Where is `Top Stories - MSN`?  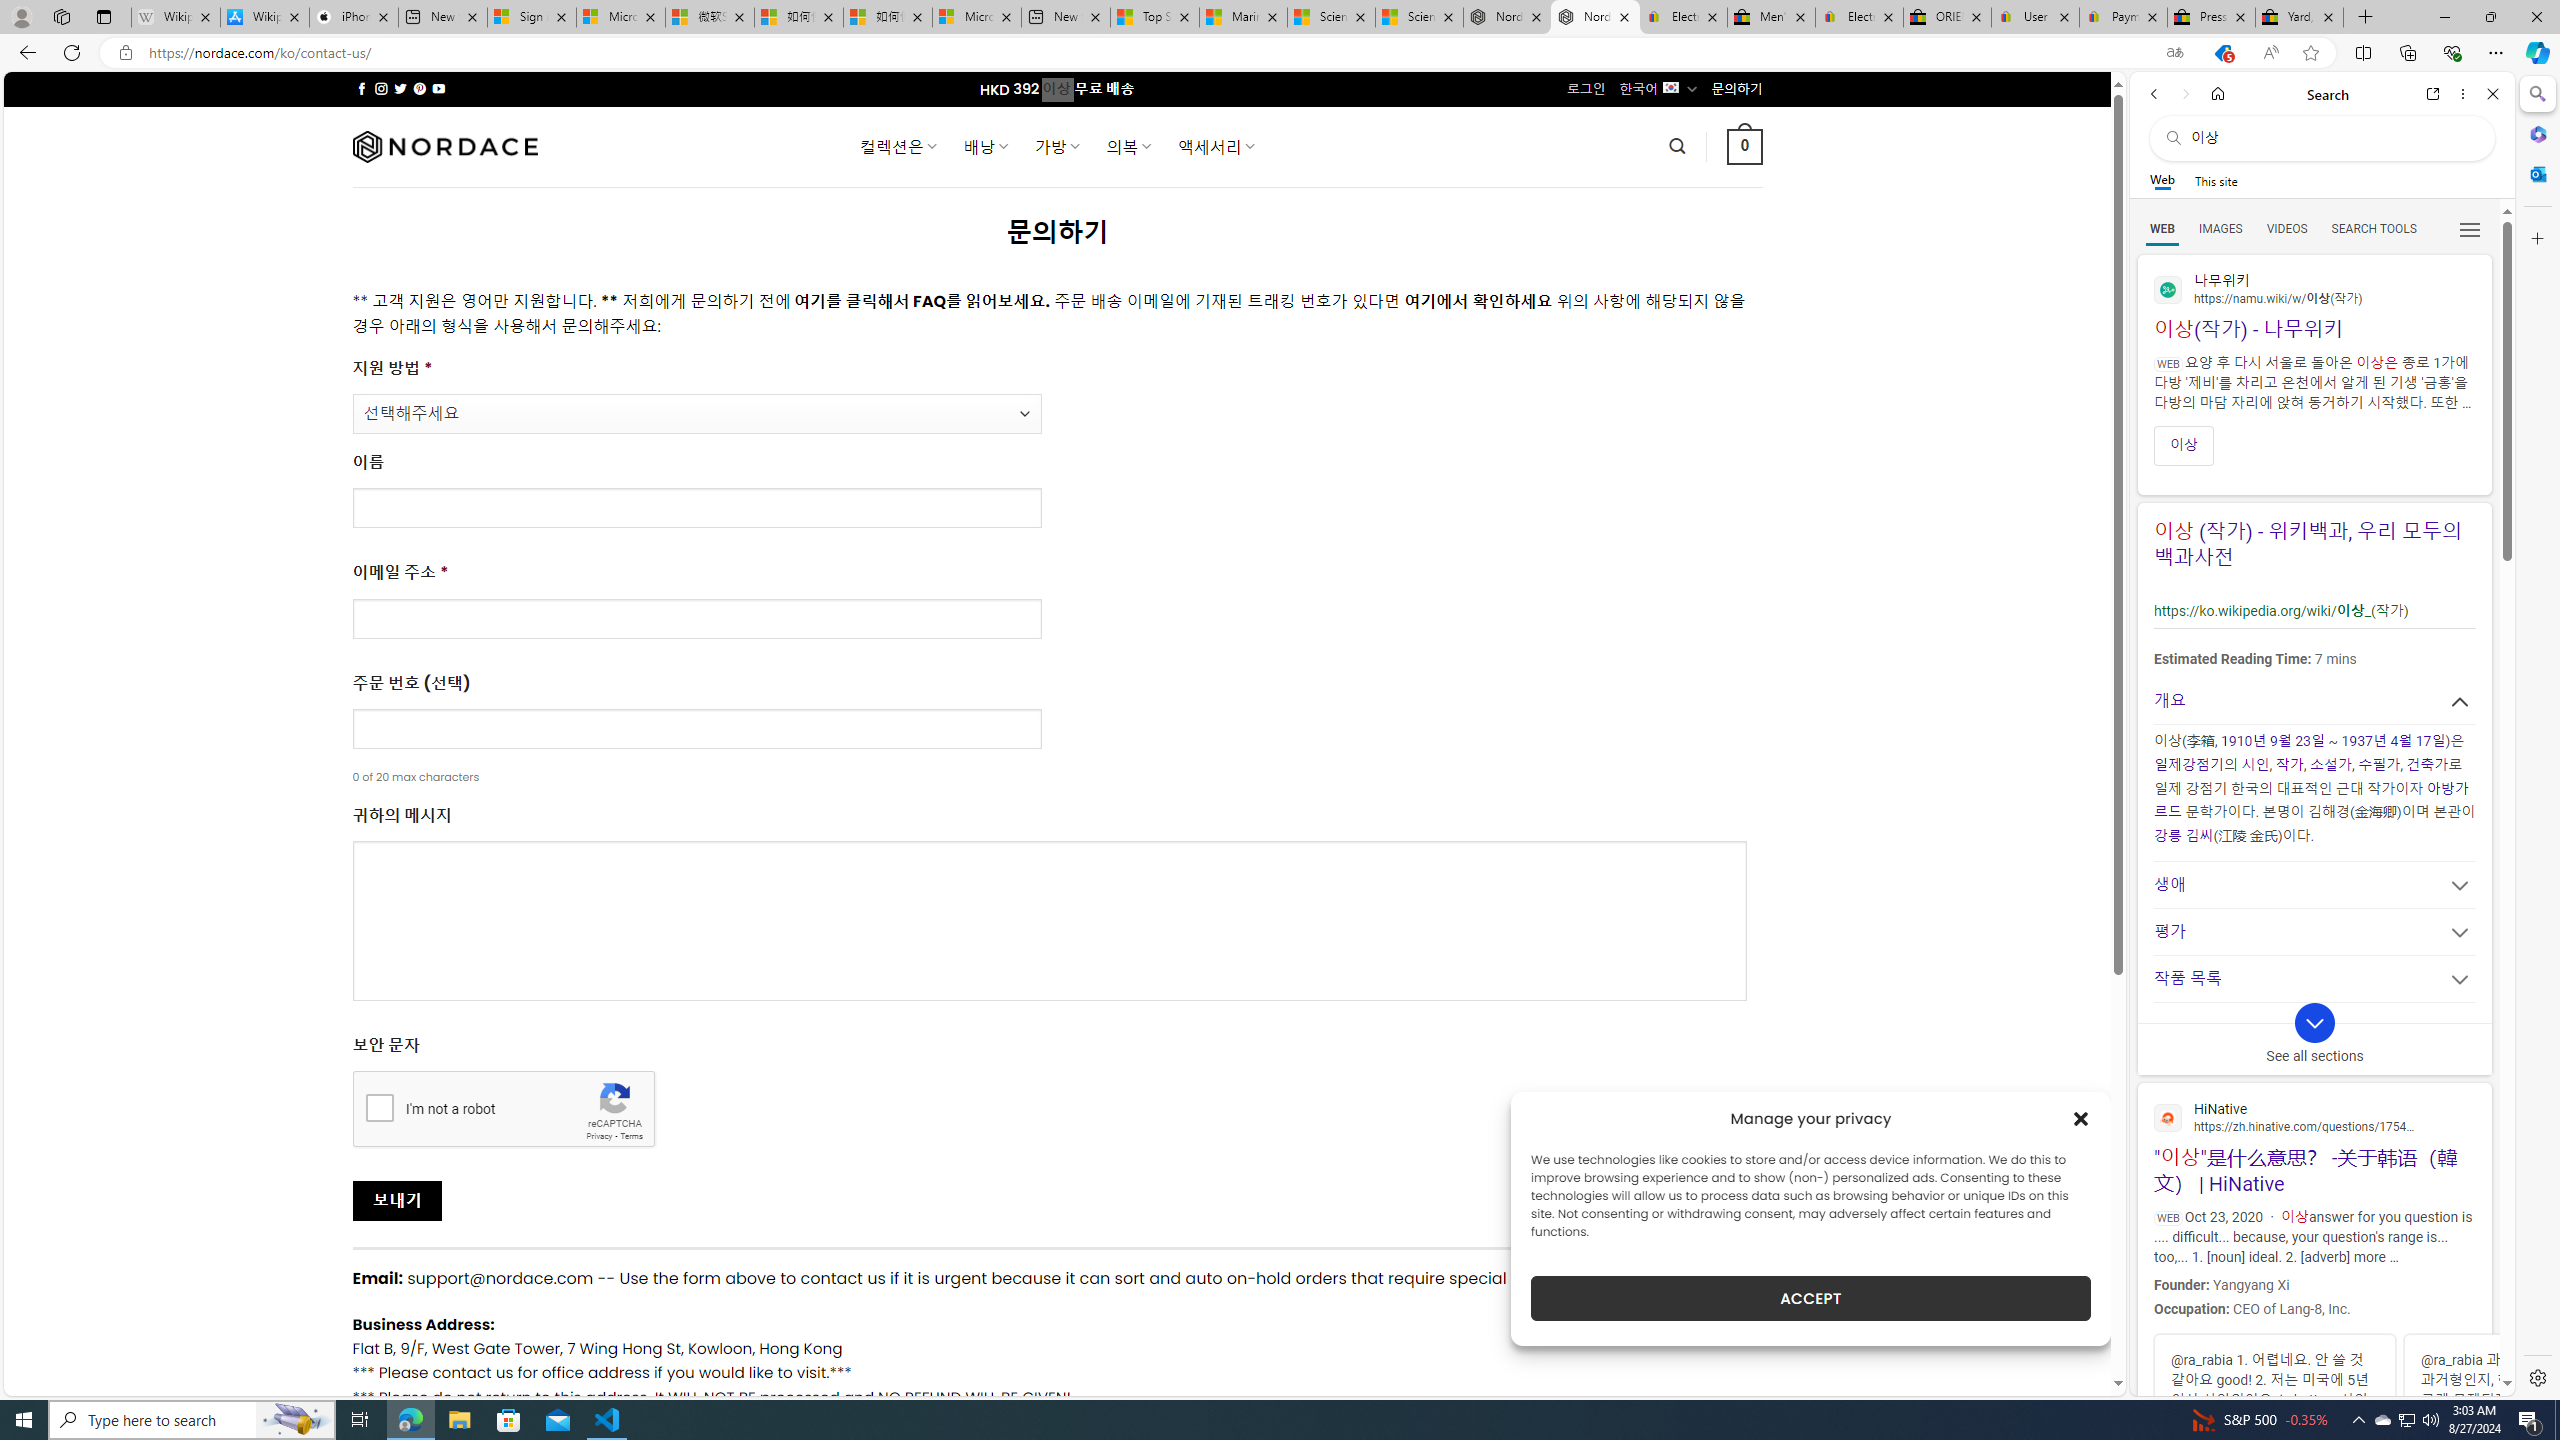 Top Stories - MSN is located at coordinates (1154, 17).